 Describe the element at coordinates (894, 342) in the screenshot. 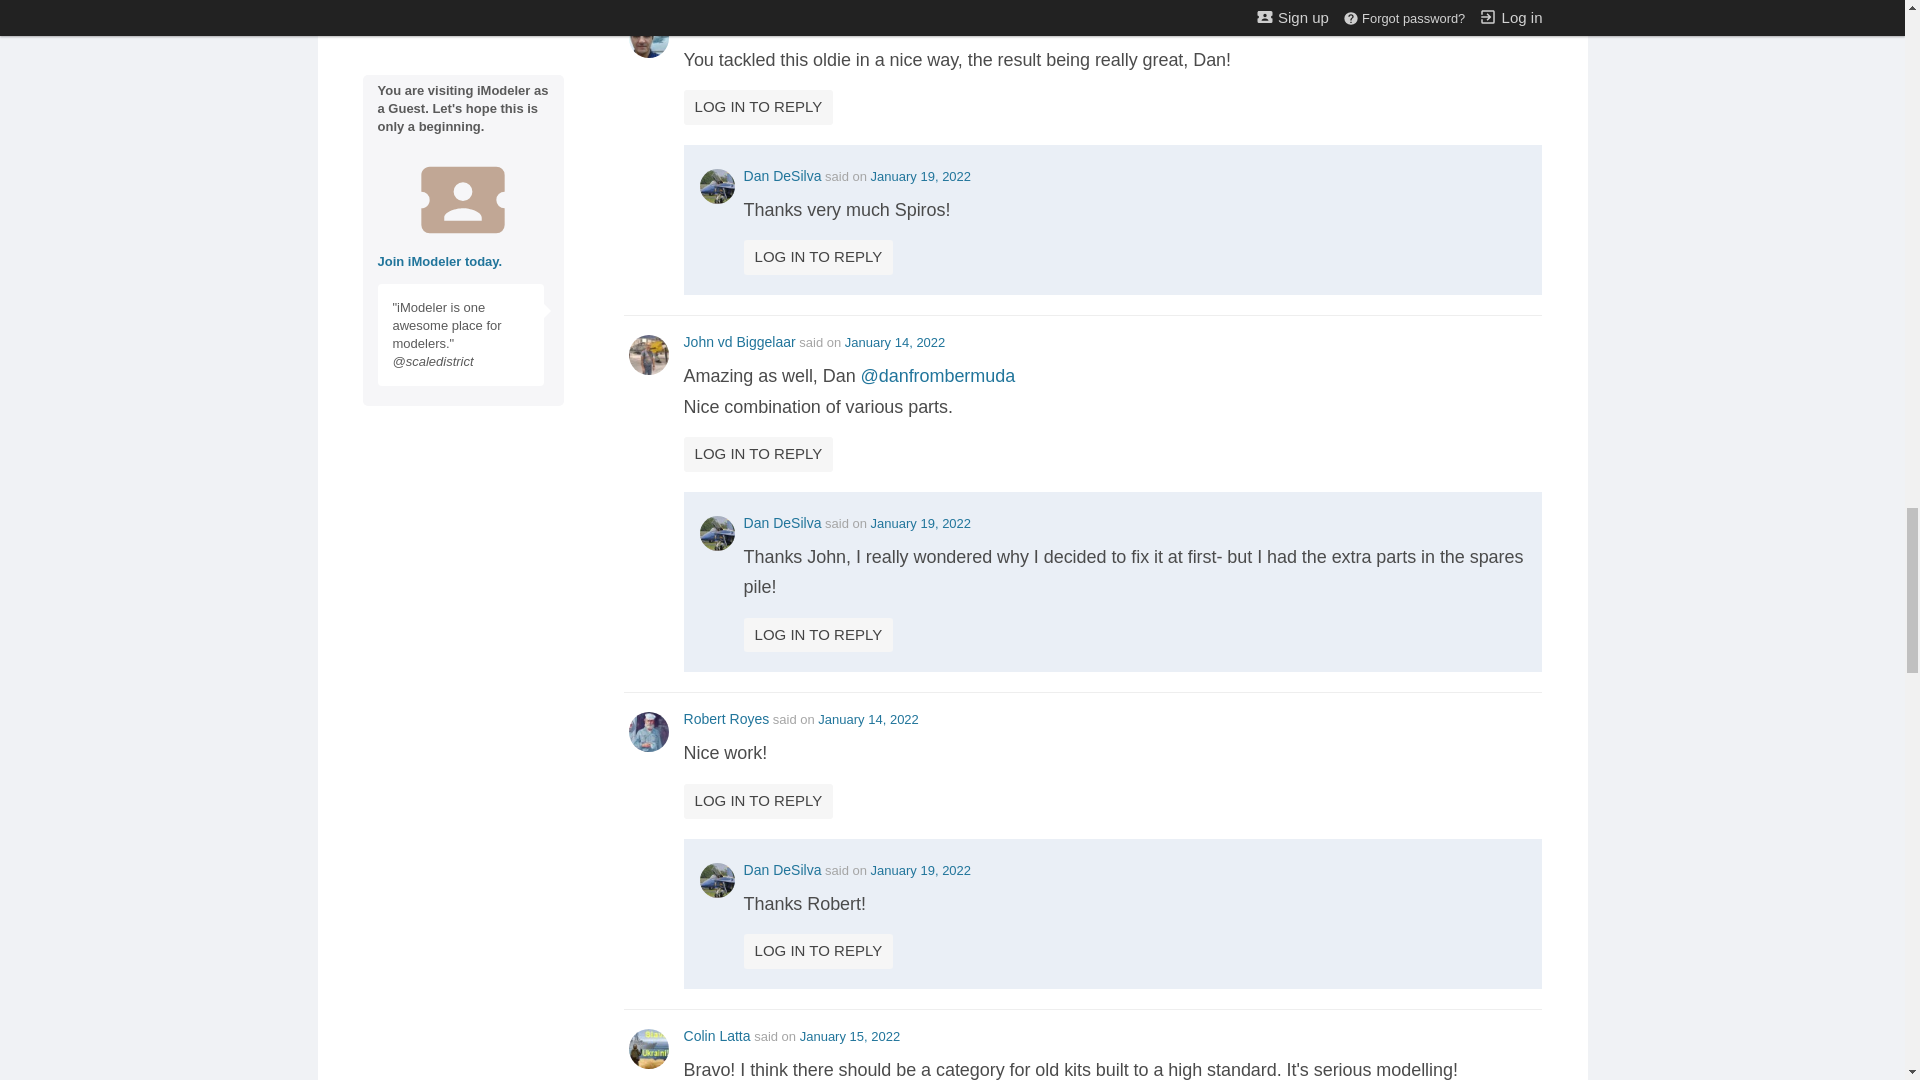

I see `January 14, 2022` at that location.